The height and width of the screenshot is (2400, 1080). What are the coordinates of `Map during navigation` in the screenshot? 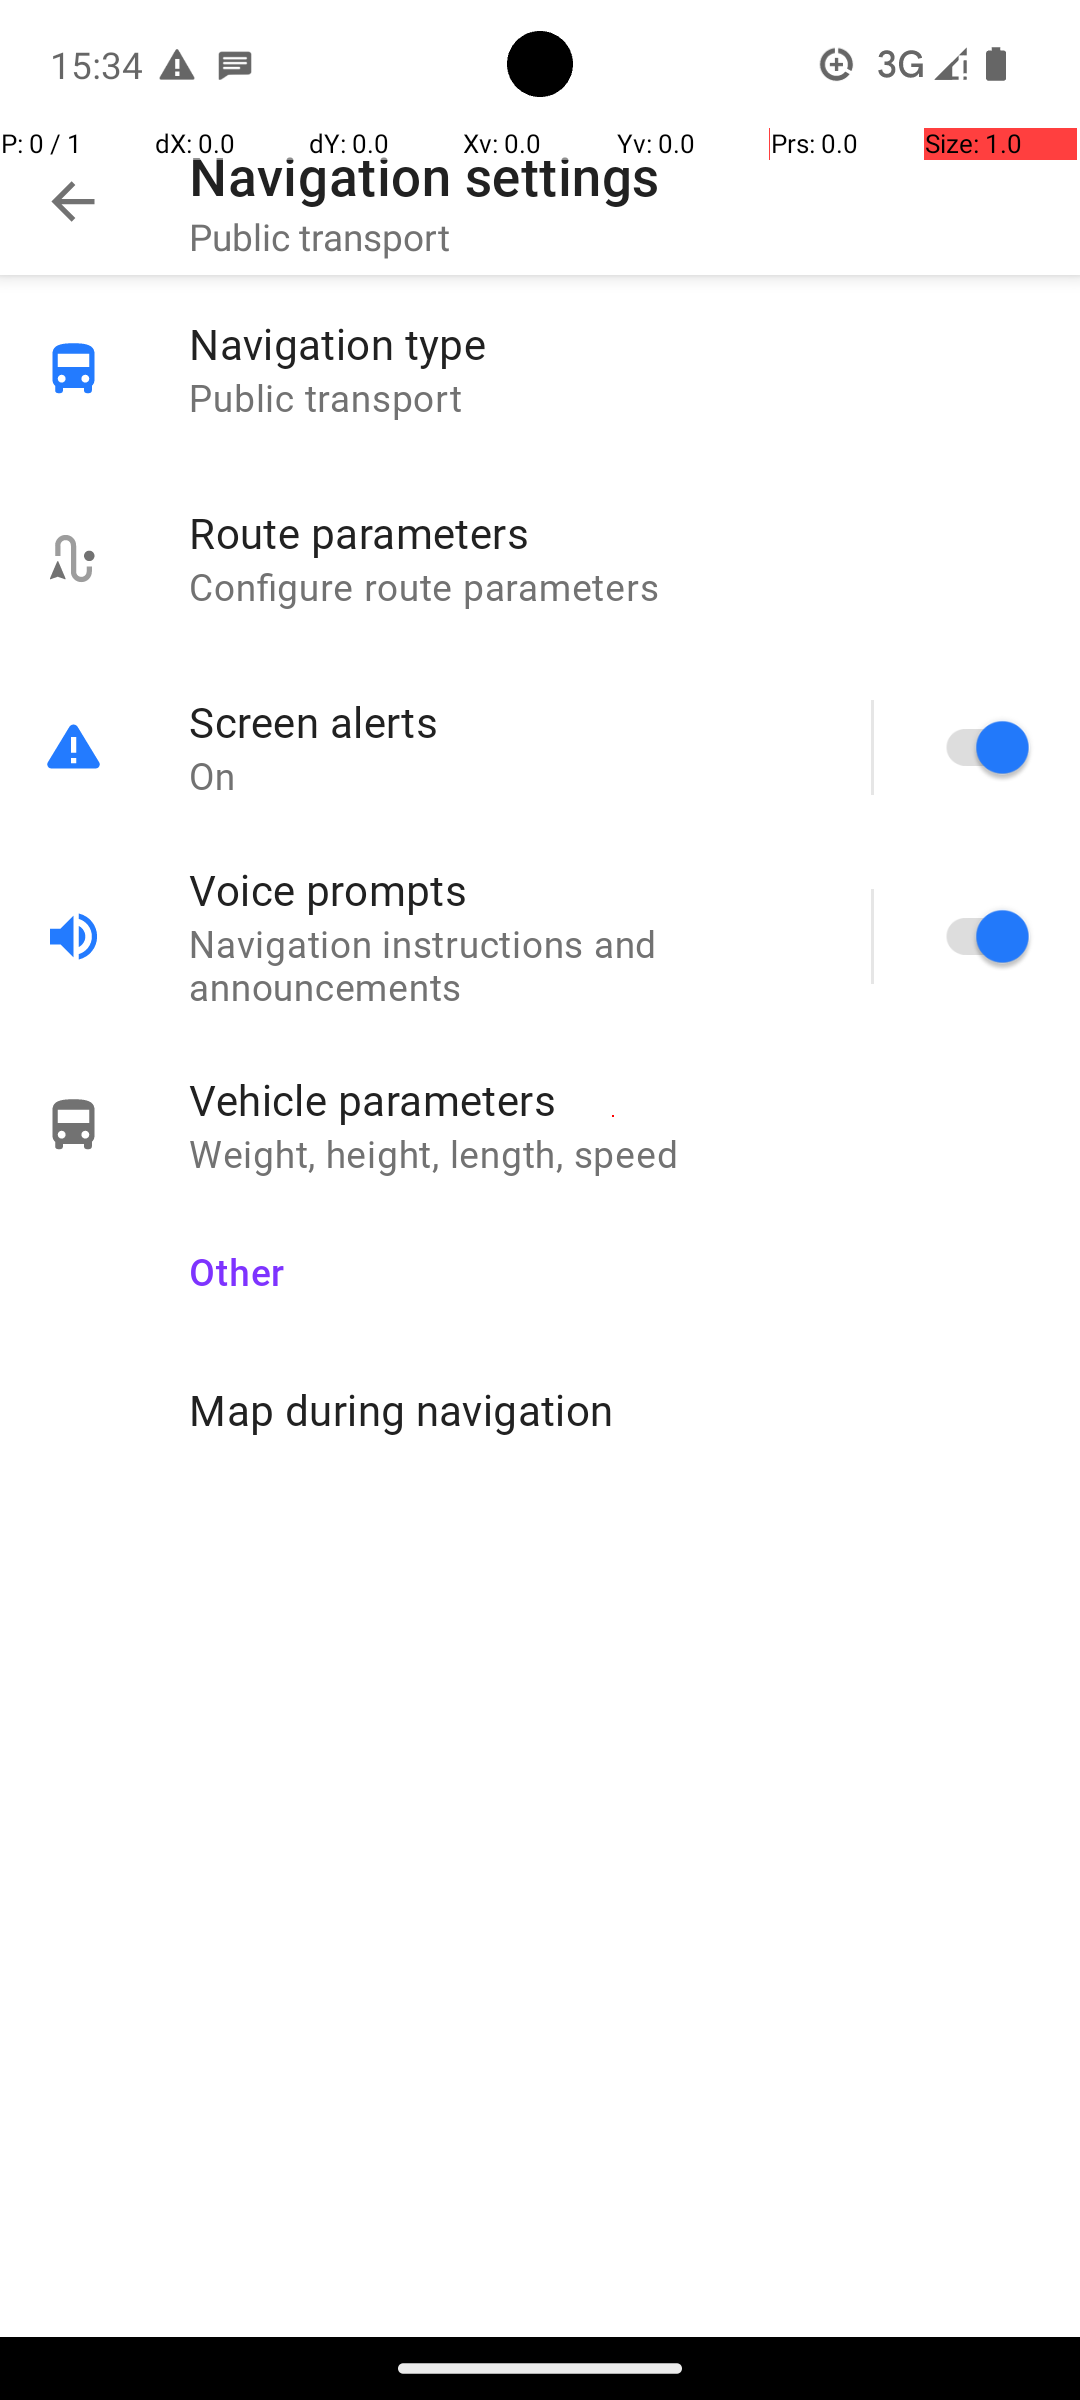 It's located at (614, 1410).